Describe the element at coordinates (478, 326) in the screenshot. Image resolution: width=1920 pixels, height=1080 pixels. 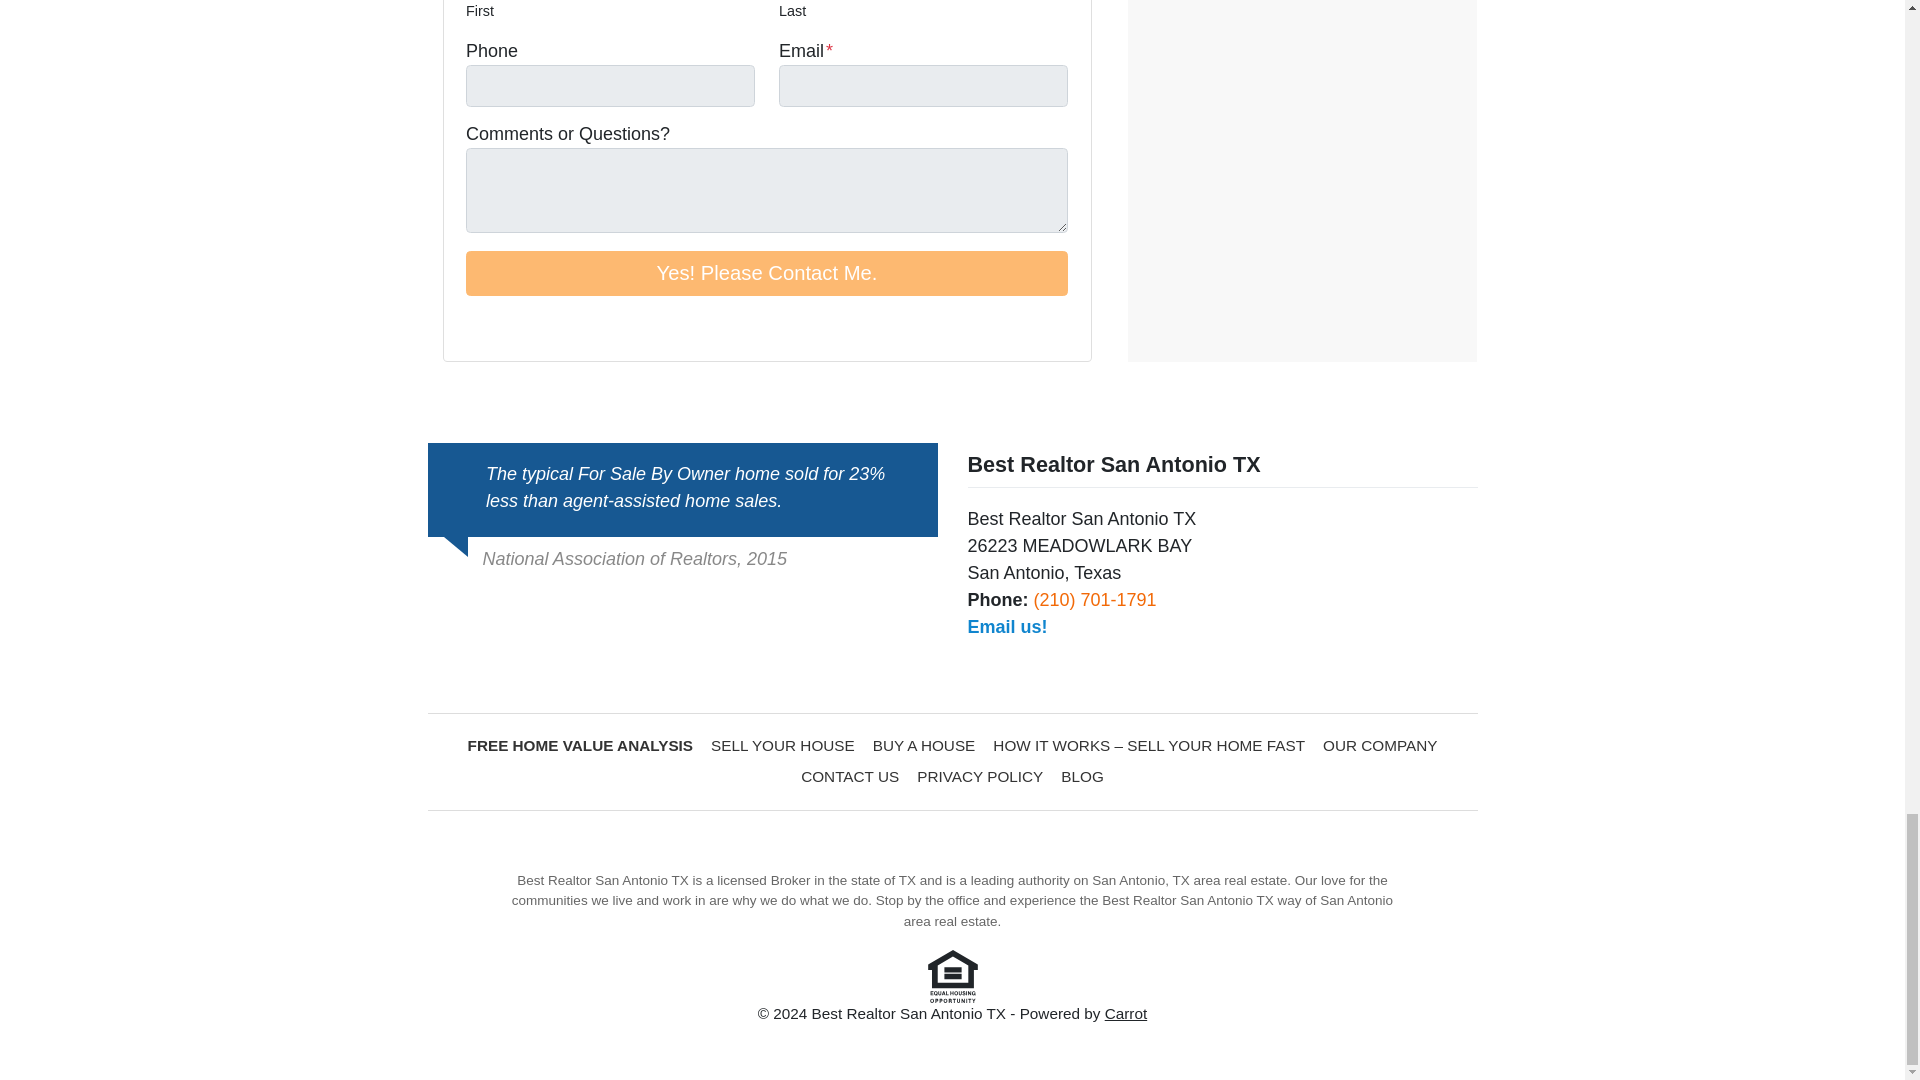
I see `Facebook` at that location.